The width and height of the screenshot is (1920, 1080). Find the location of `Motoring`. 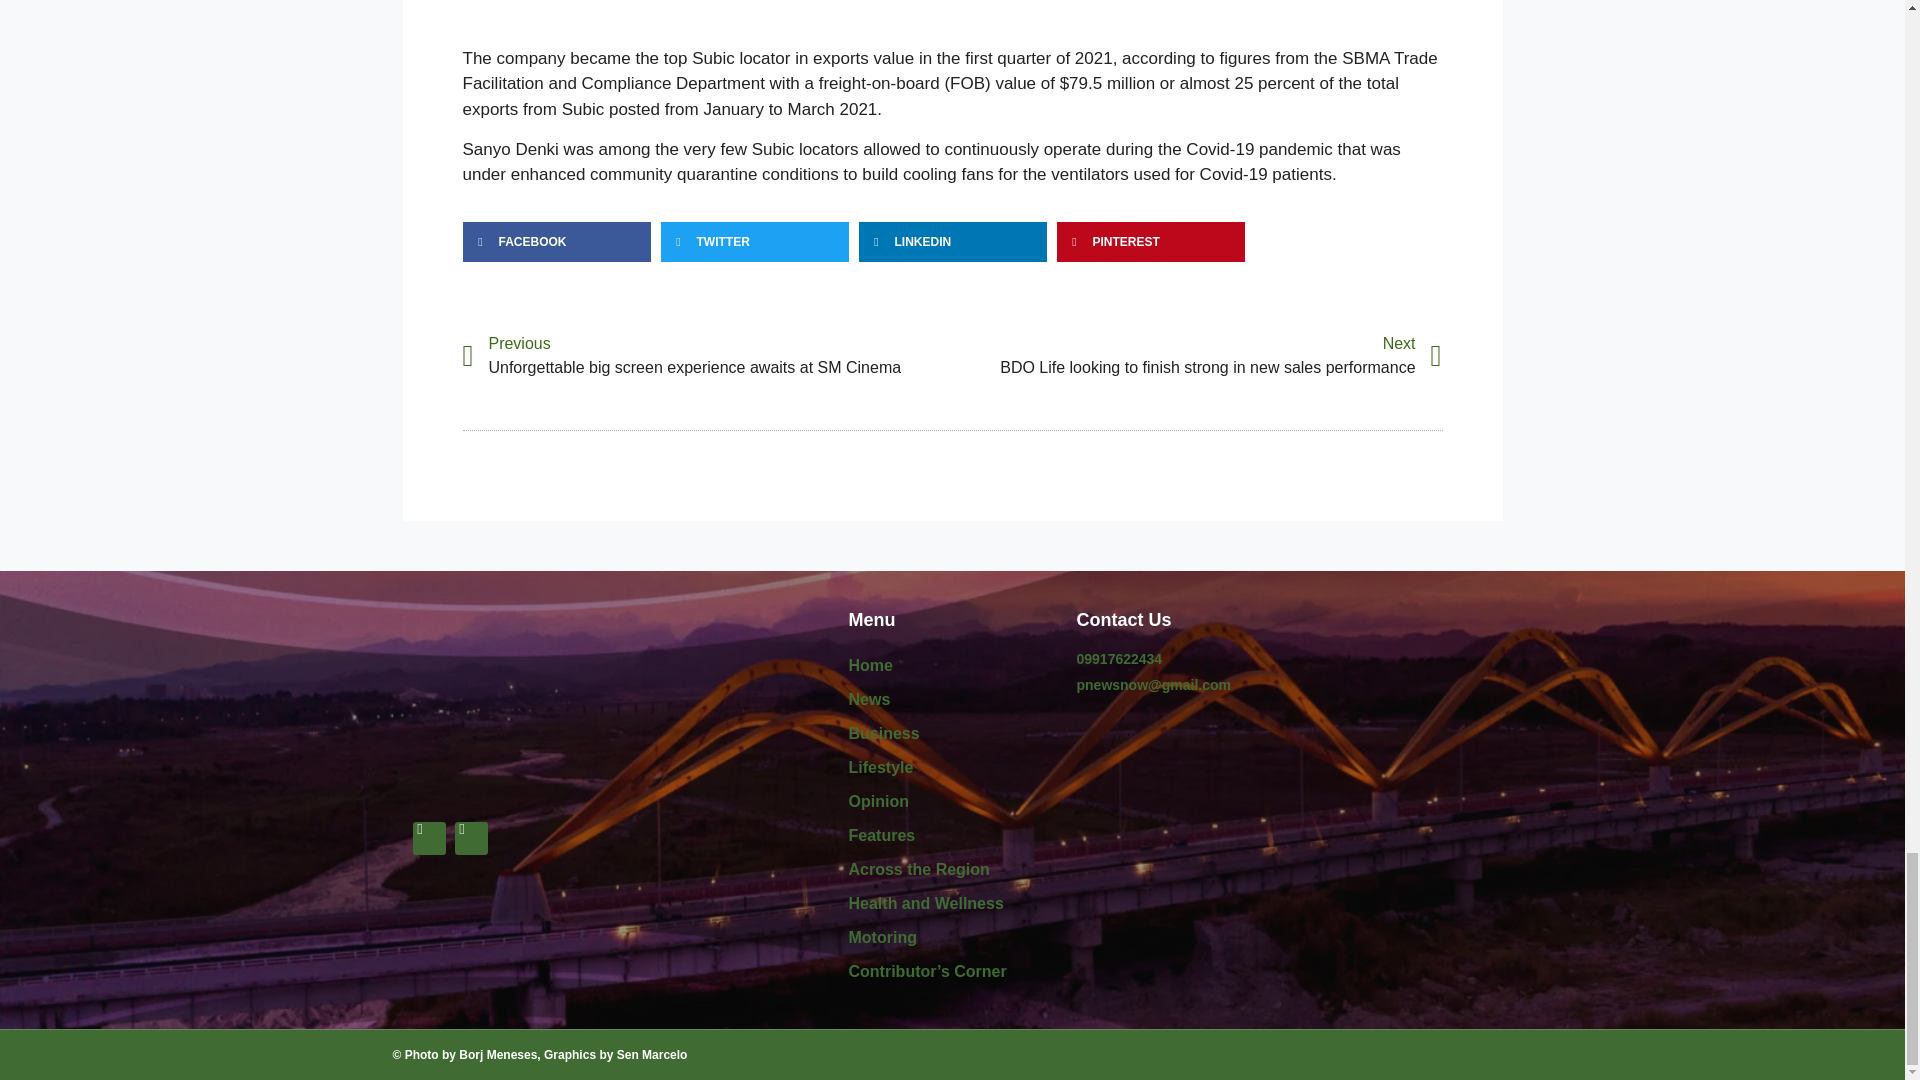

Motoring is located at coordinates (952, 938).